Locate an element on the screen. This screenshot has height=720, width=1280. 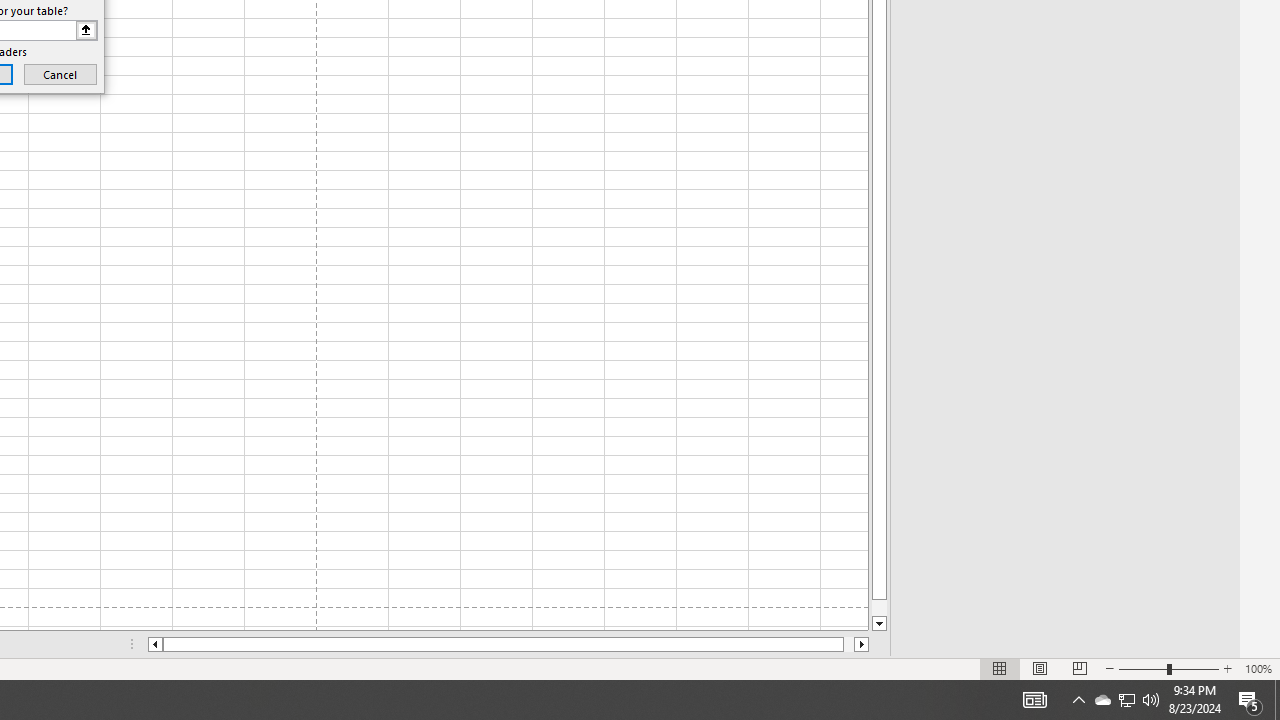
Class: NetUIScrollBar is located at coordinates (508, 644).